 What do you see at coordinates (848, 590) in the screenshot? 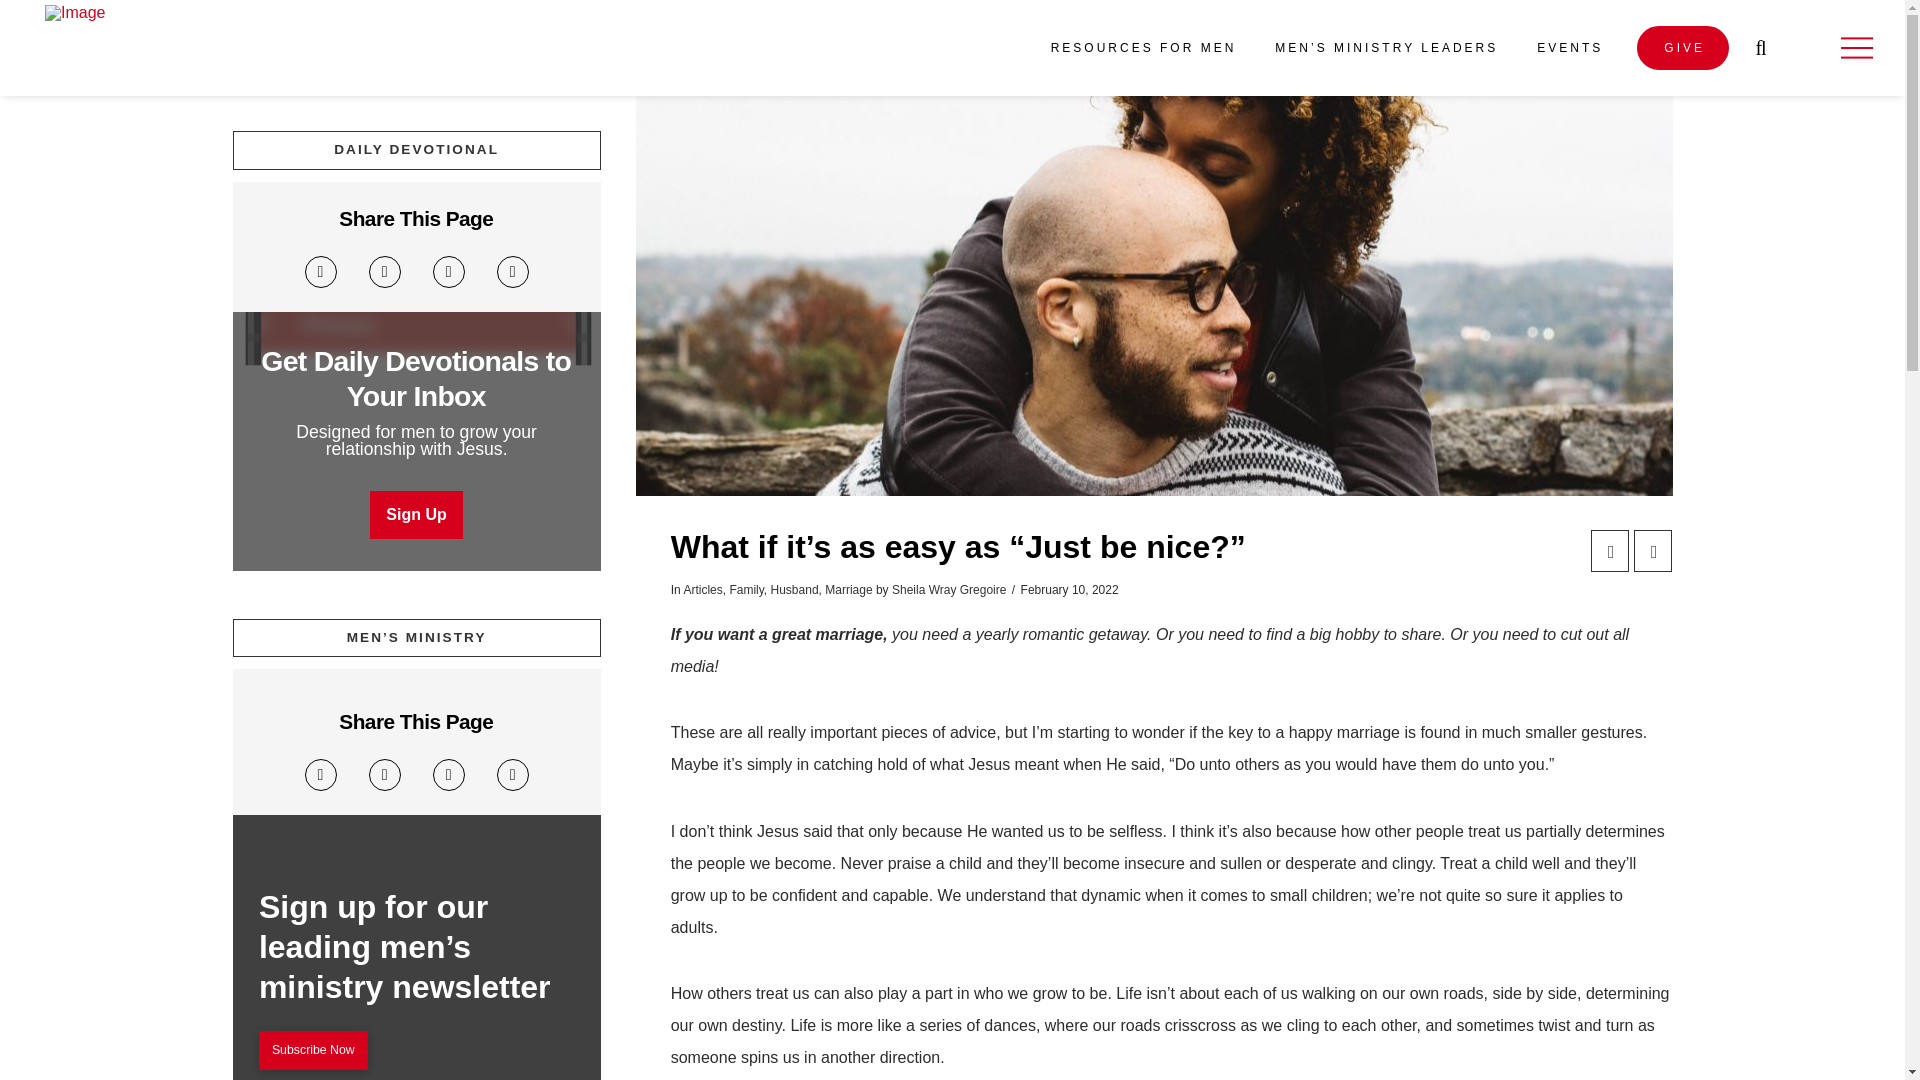
I see `Marriage` at bounding box center [848, 590].